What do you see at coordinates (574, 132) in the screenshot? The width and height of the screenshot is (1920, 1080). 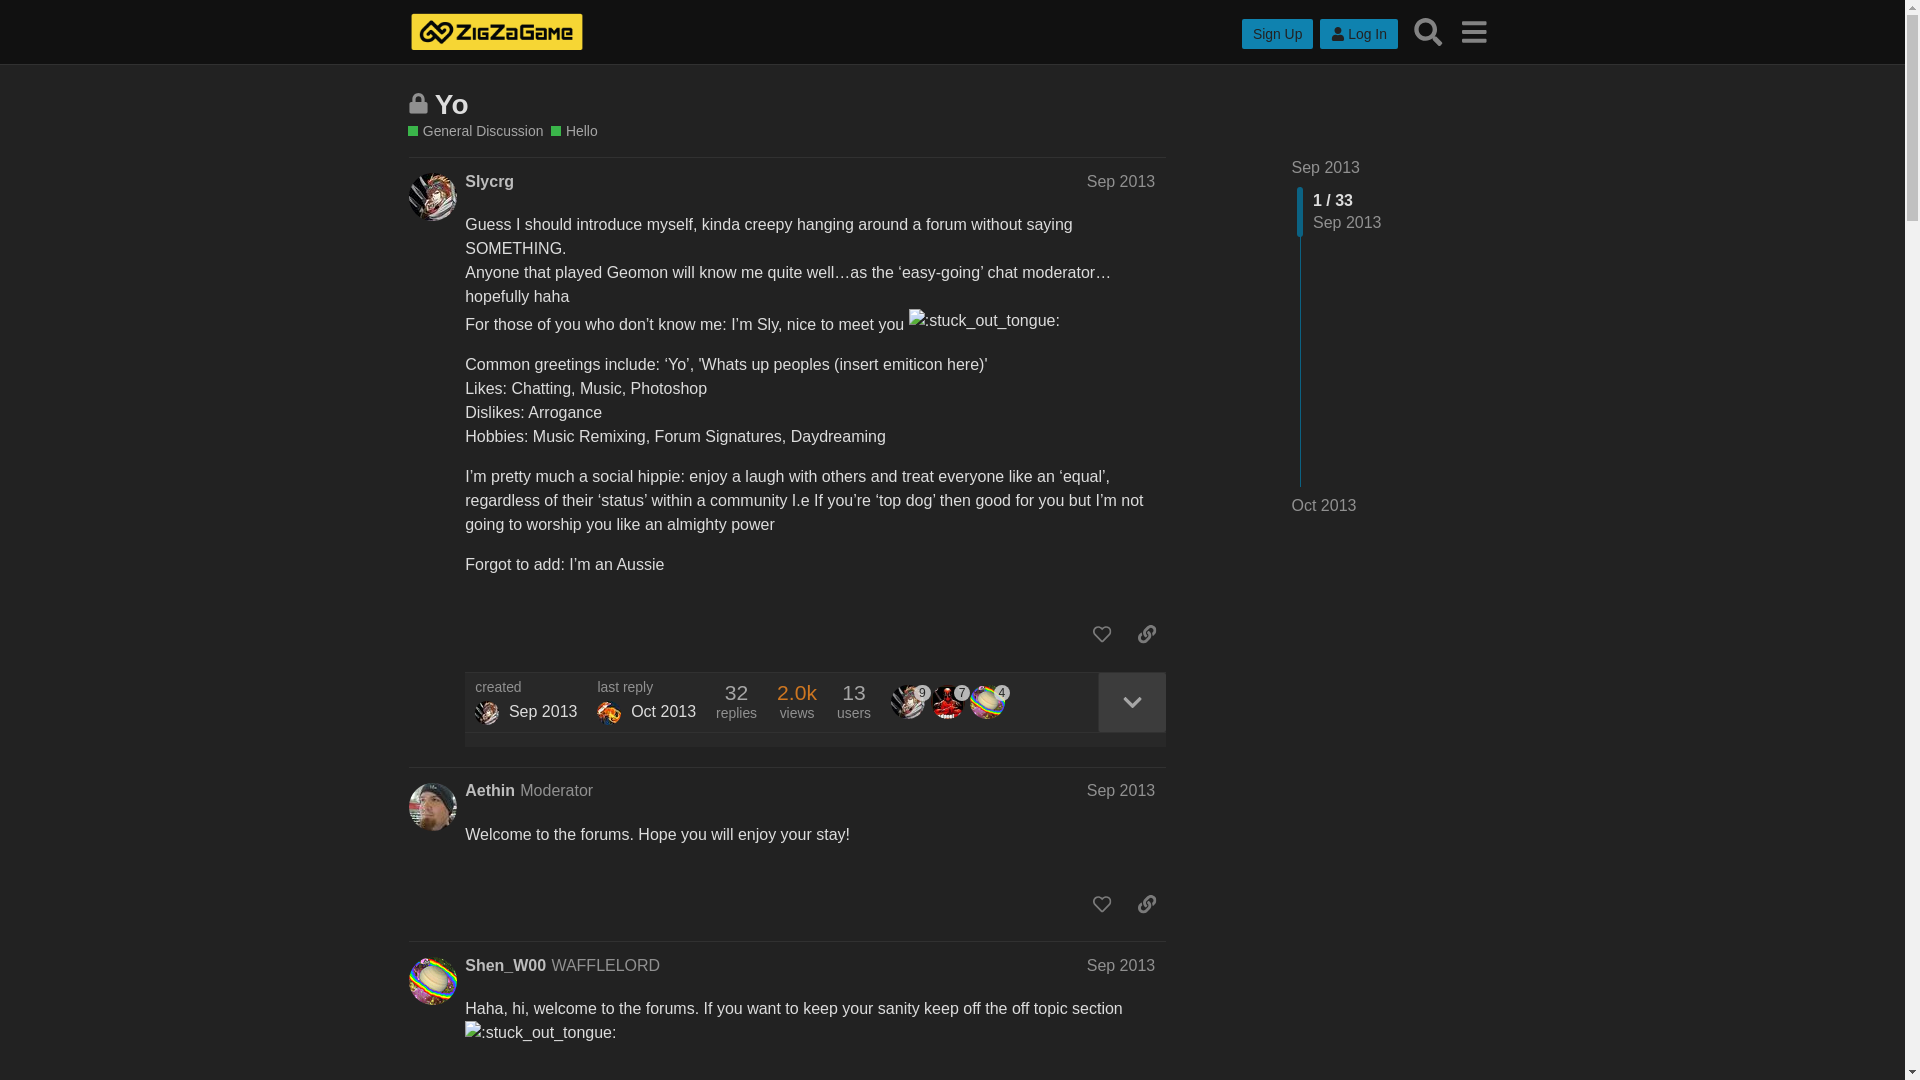 I see `Hello` at bounding box center [574, 132].